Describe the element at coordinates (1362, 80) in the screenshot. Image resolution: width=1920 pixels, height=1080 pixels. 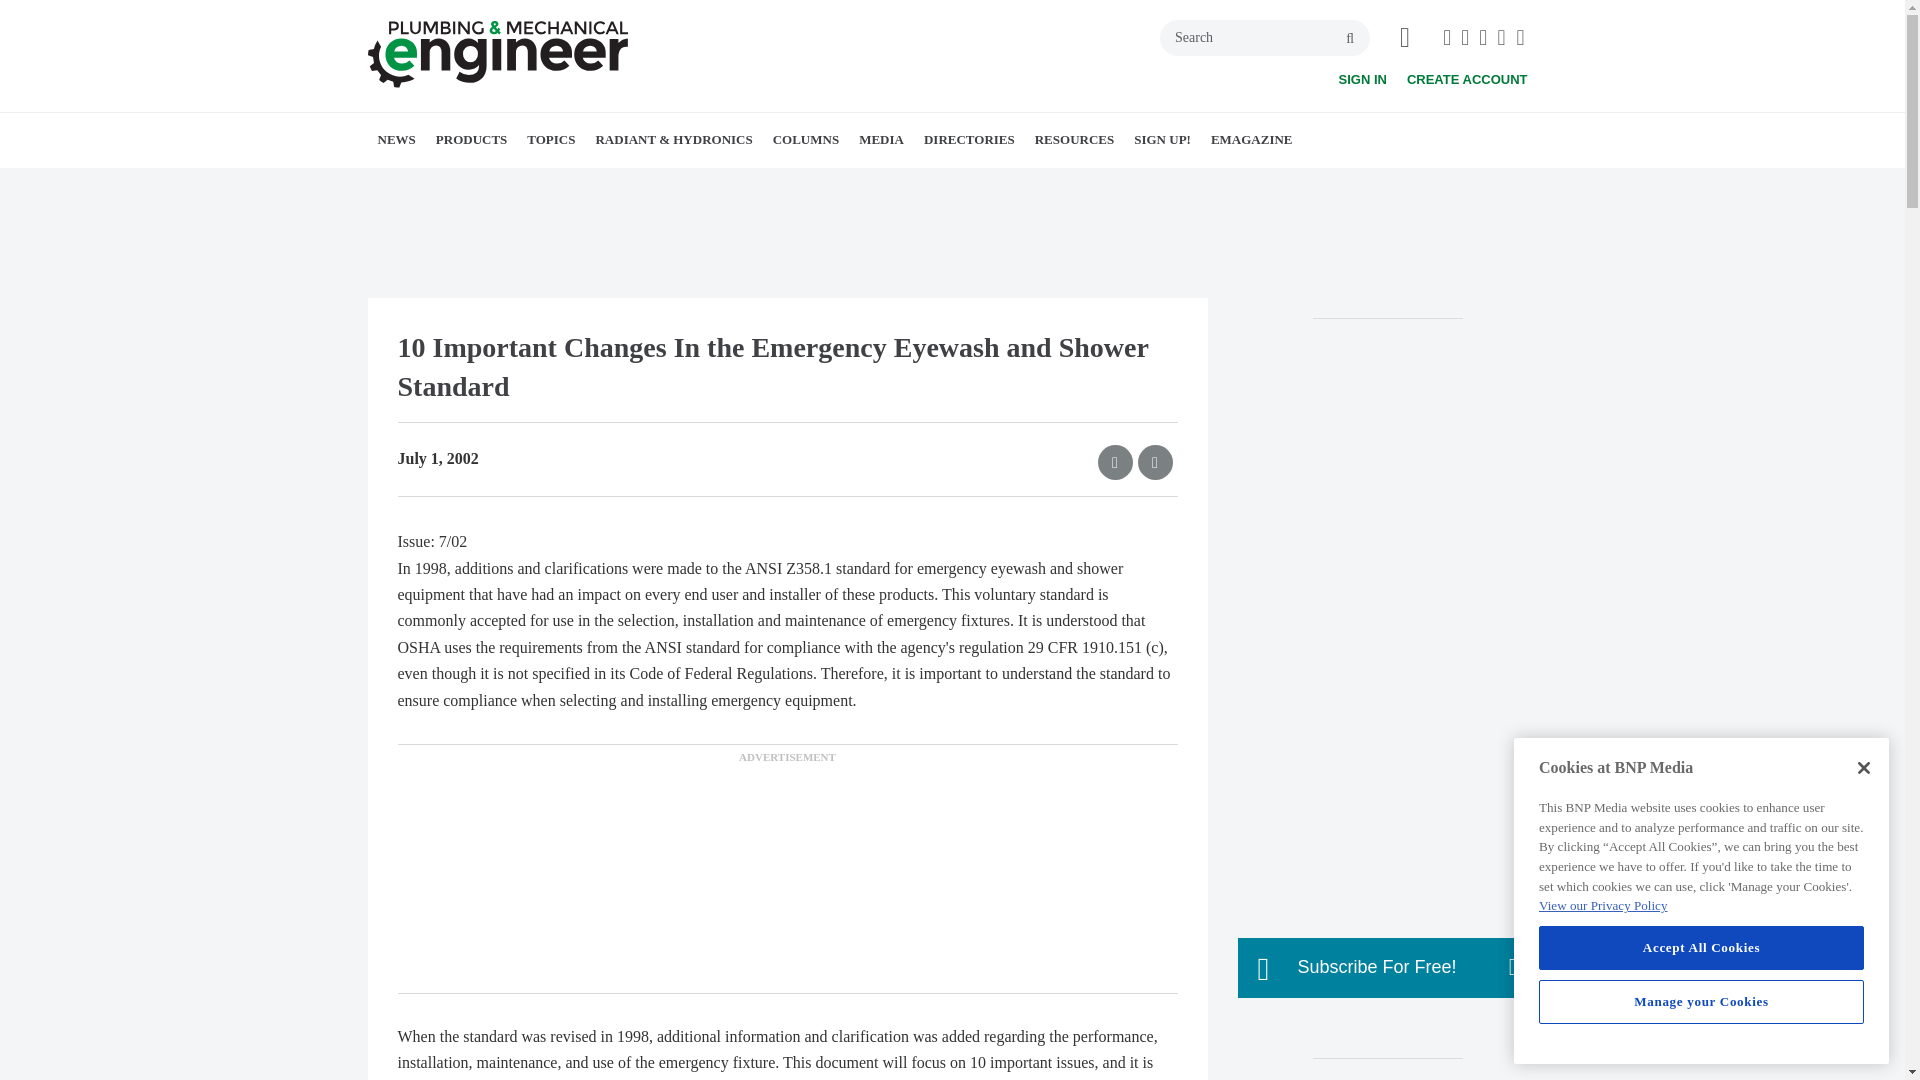
I see `SIGN IN` at that location.